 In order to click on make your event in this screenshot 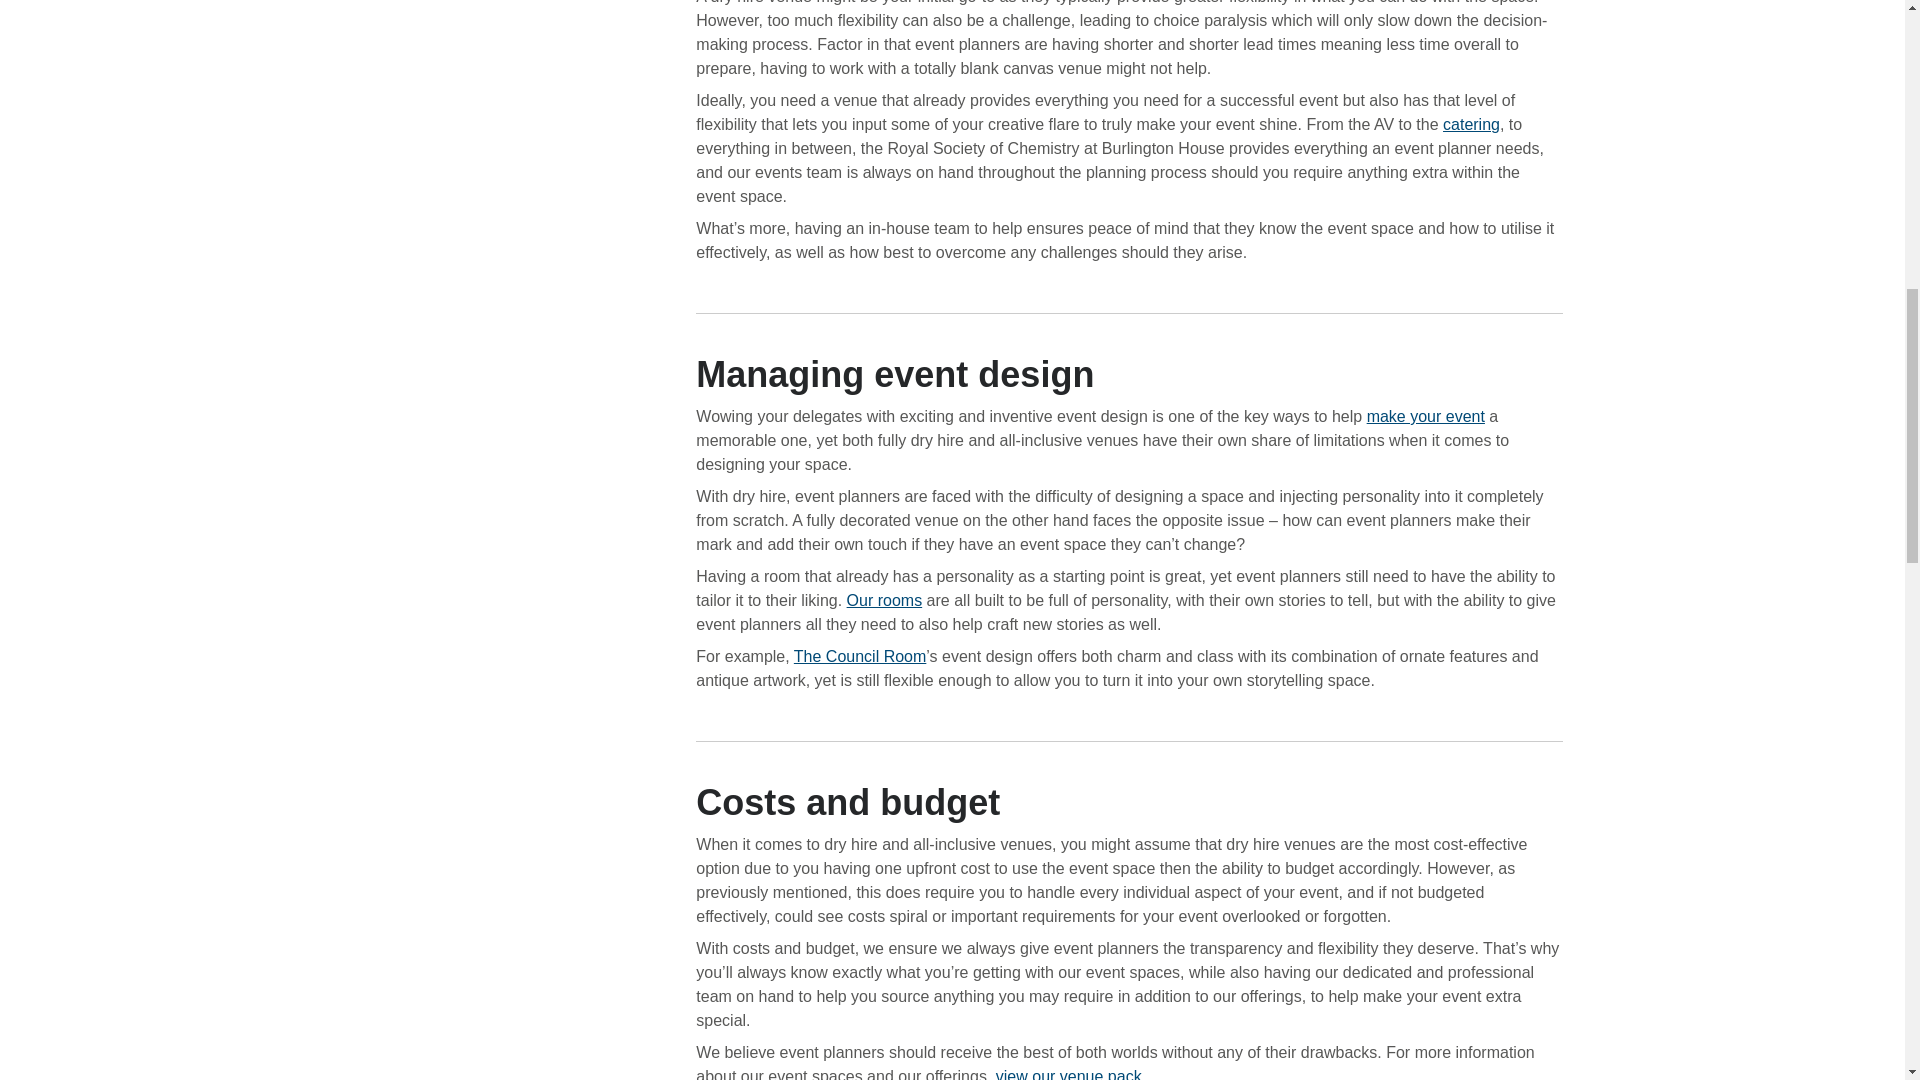, I will do `click(1426, 416)`.